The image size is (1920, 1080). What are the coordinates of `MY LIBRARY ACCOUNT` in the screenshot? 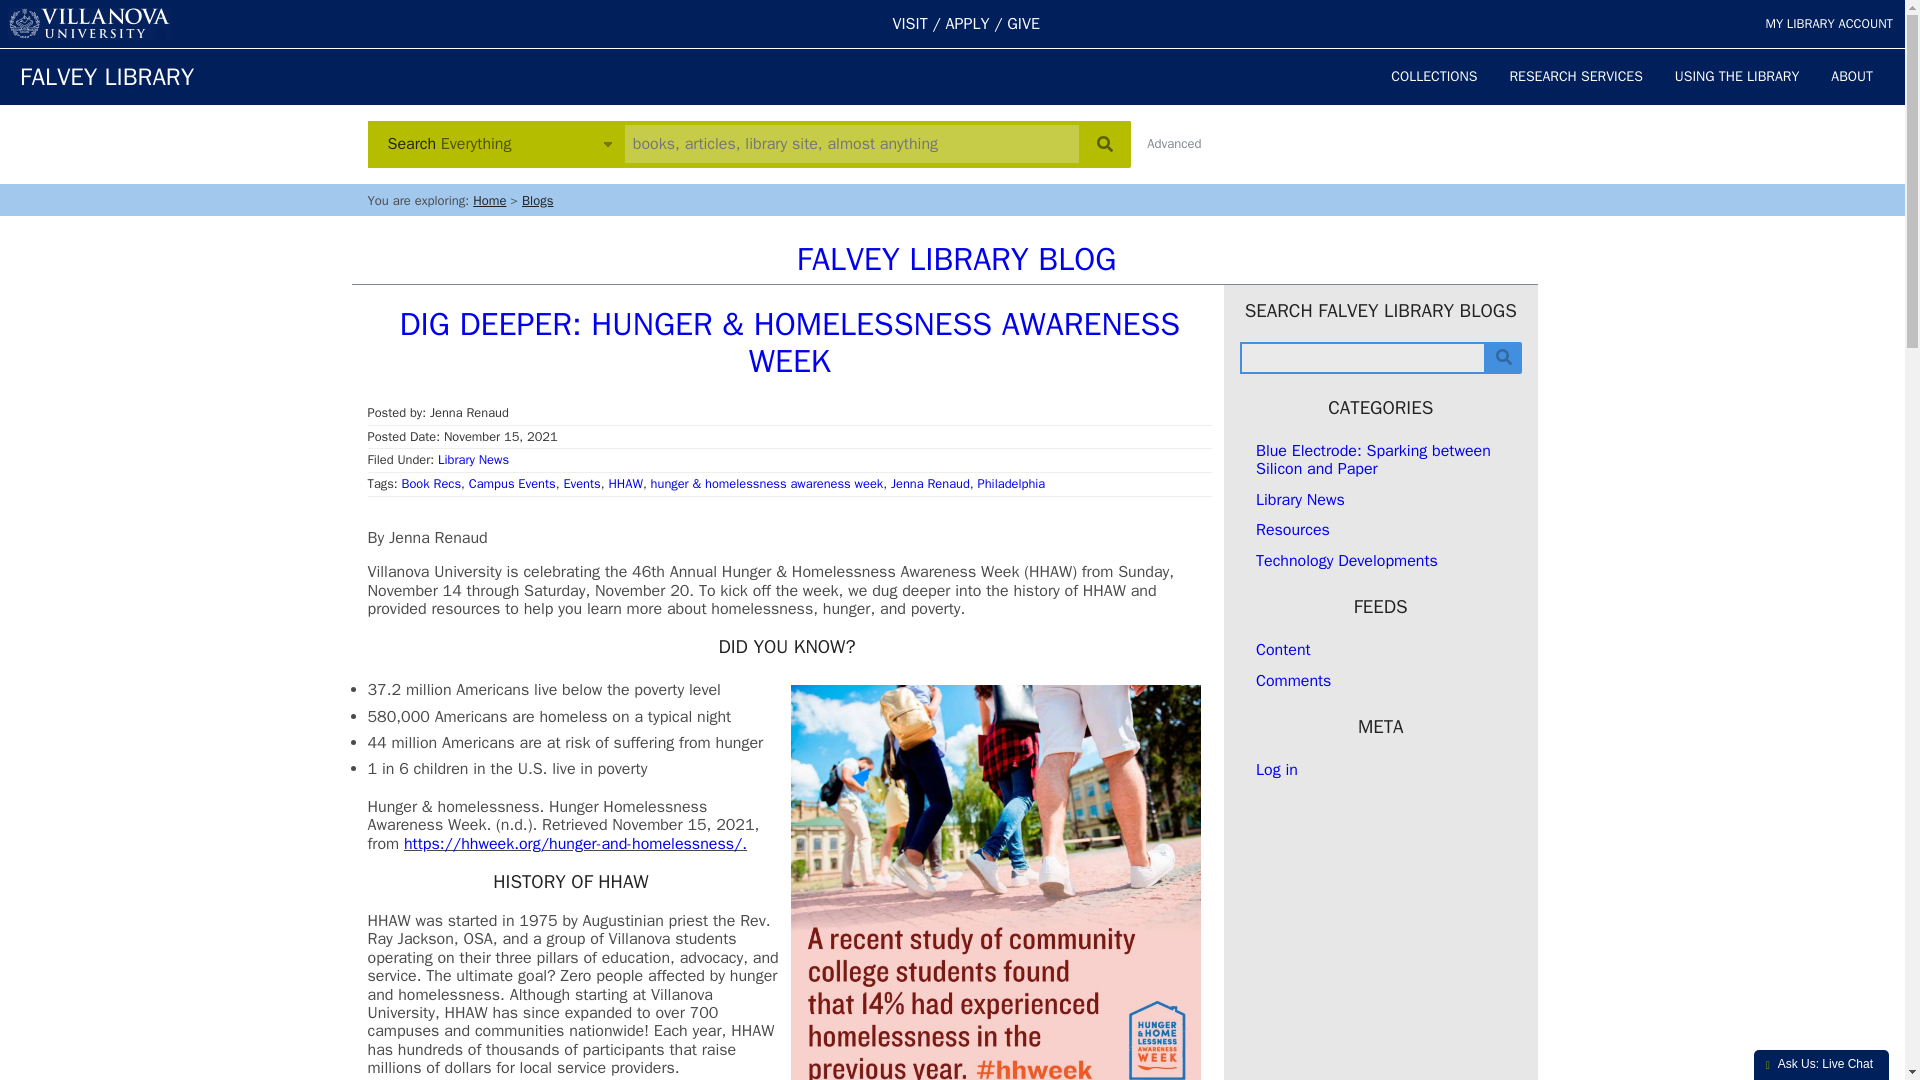 It's located at (1828, 24).